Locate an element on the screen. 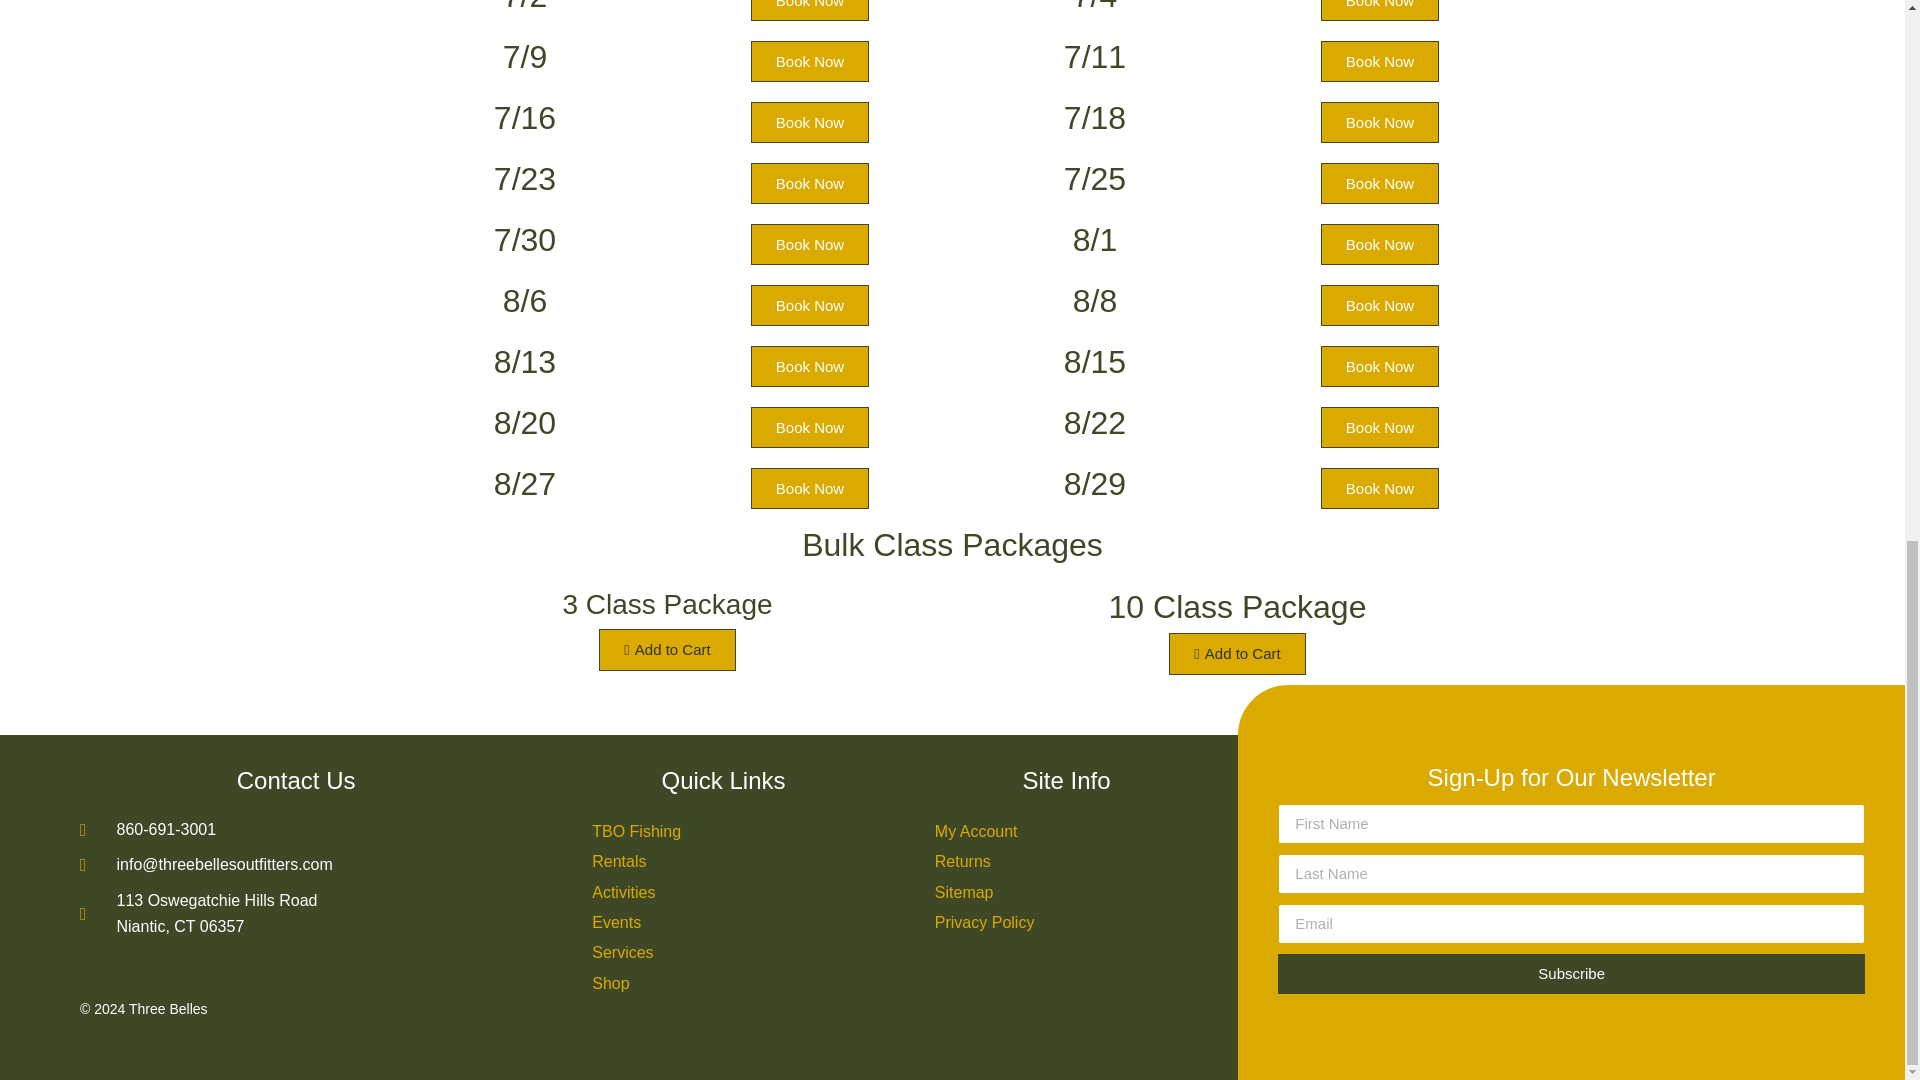 Image resolution: width=1920 pixels, height=1080 pixels. Book Now is located at coordinates (810, 10).